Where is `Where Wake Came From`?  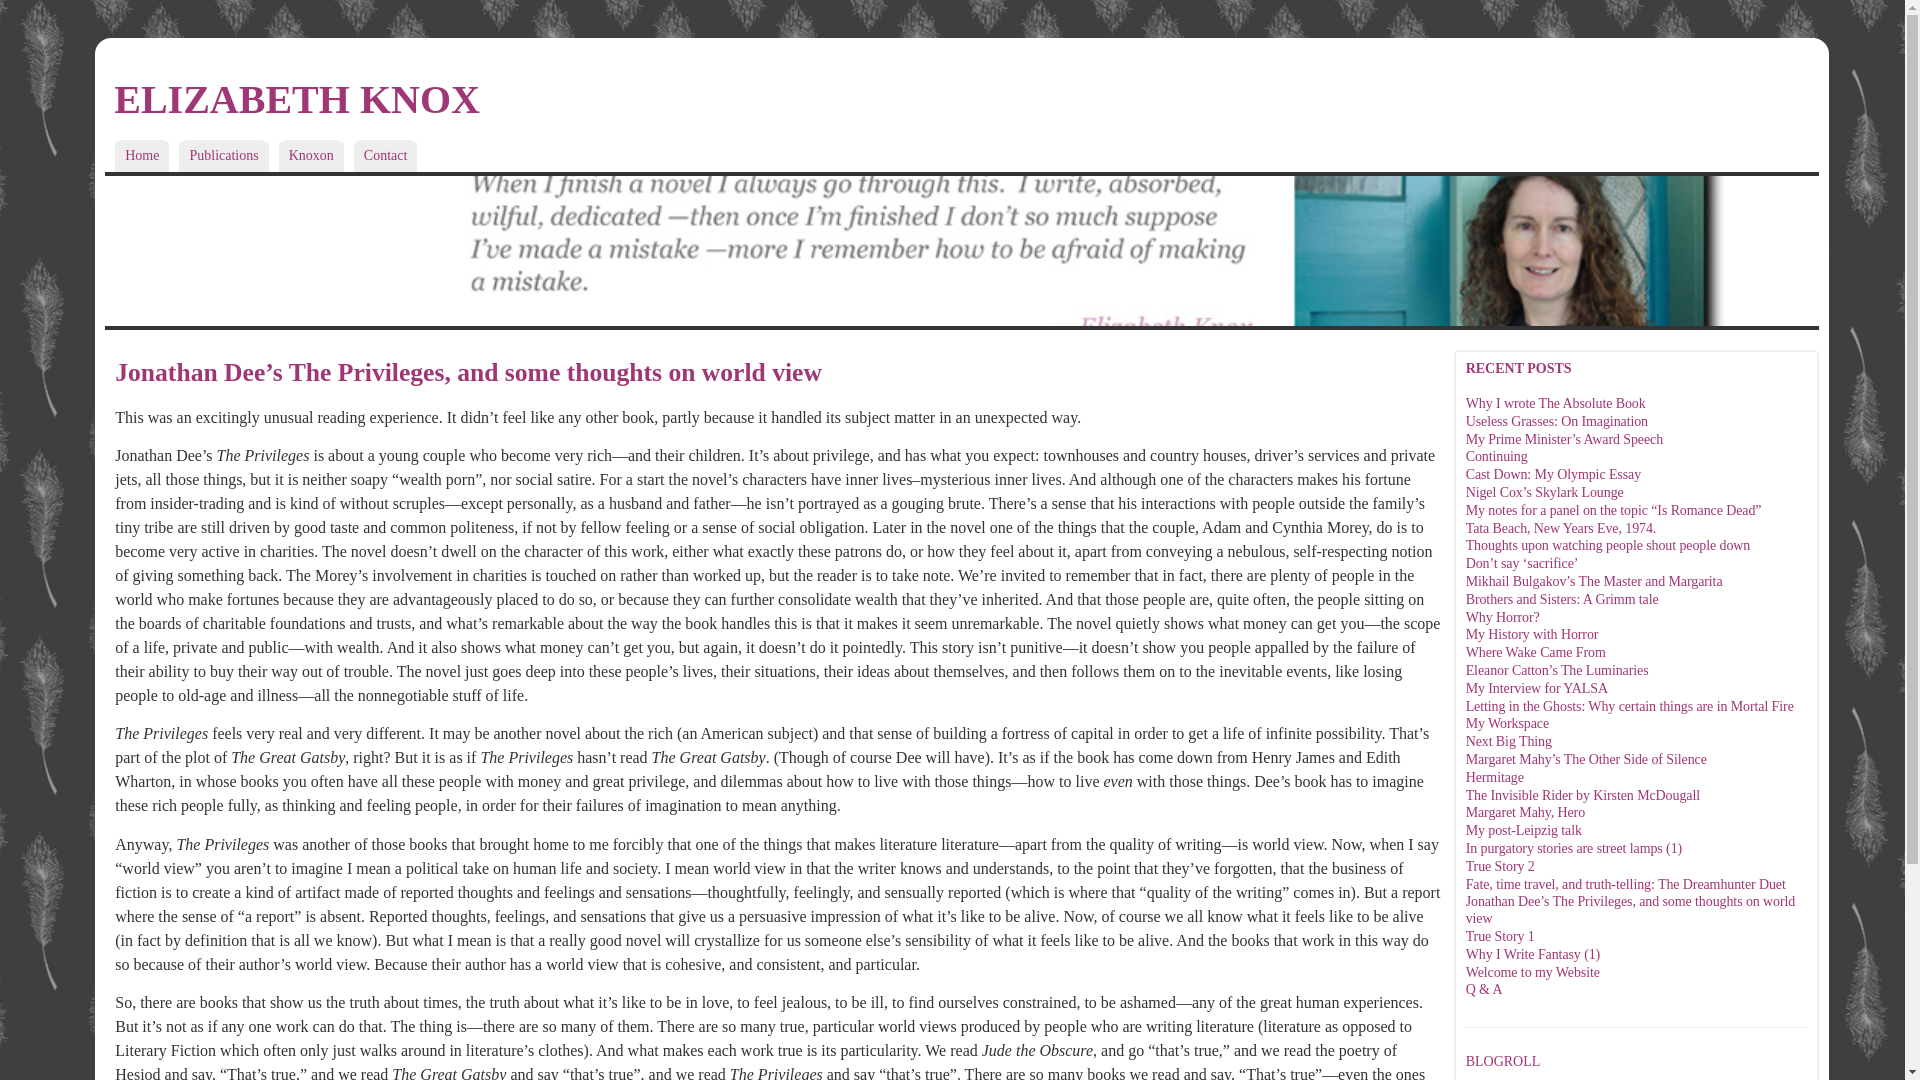 Where Wake Came From is located at coordinates (1536, 652).